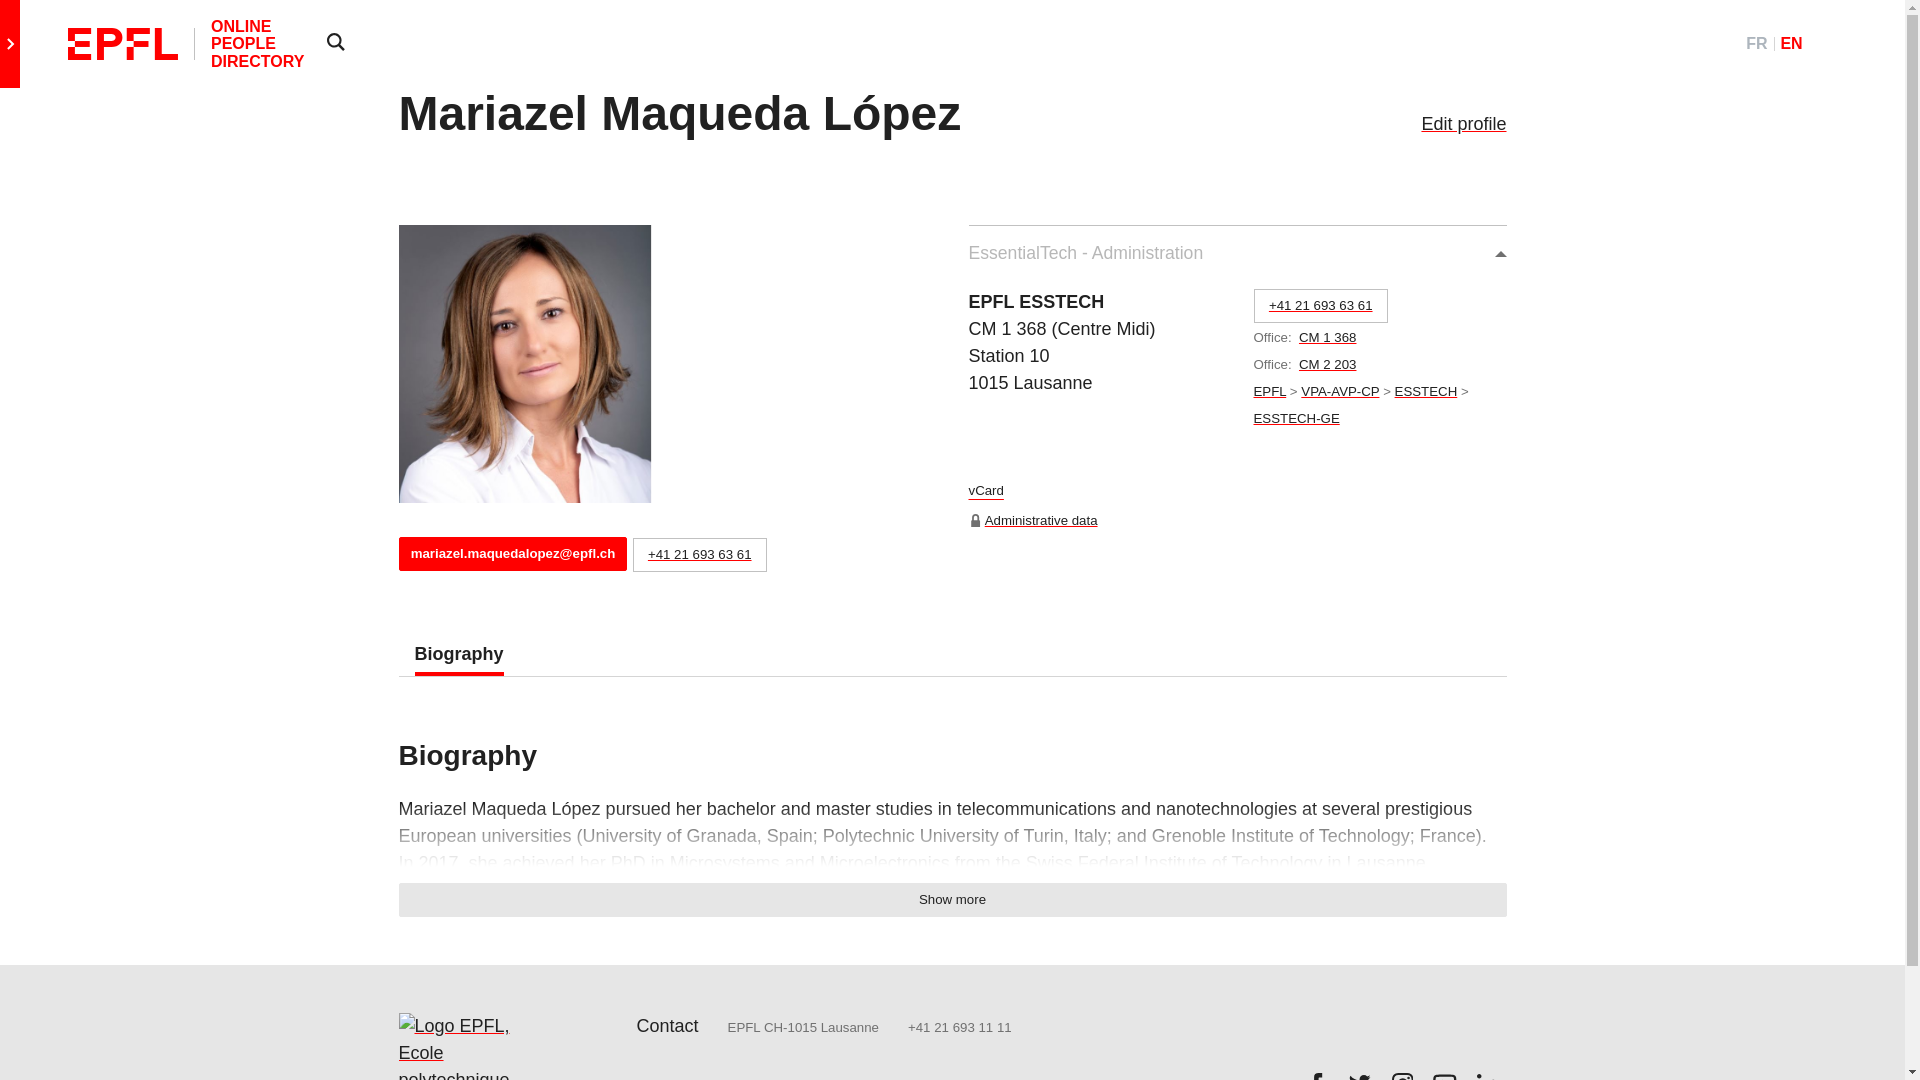 The width and height of the screenshot is (1920, 1080). I want to click on EPFL, so click(1270, 391).